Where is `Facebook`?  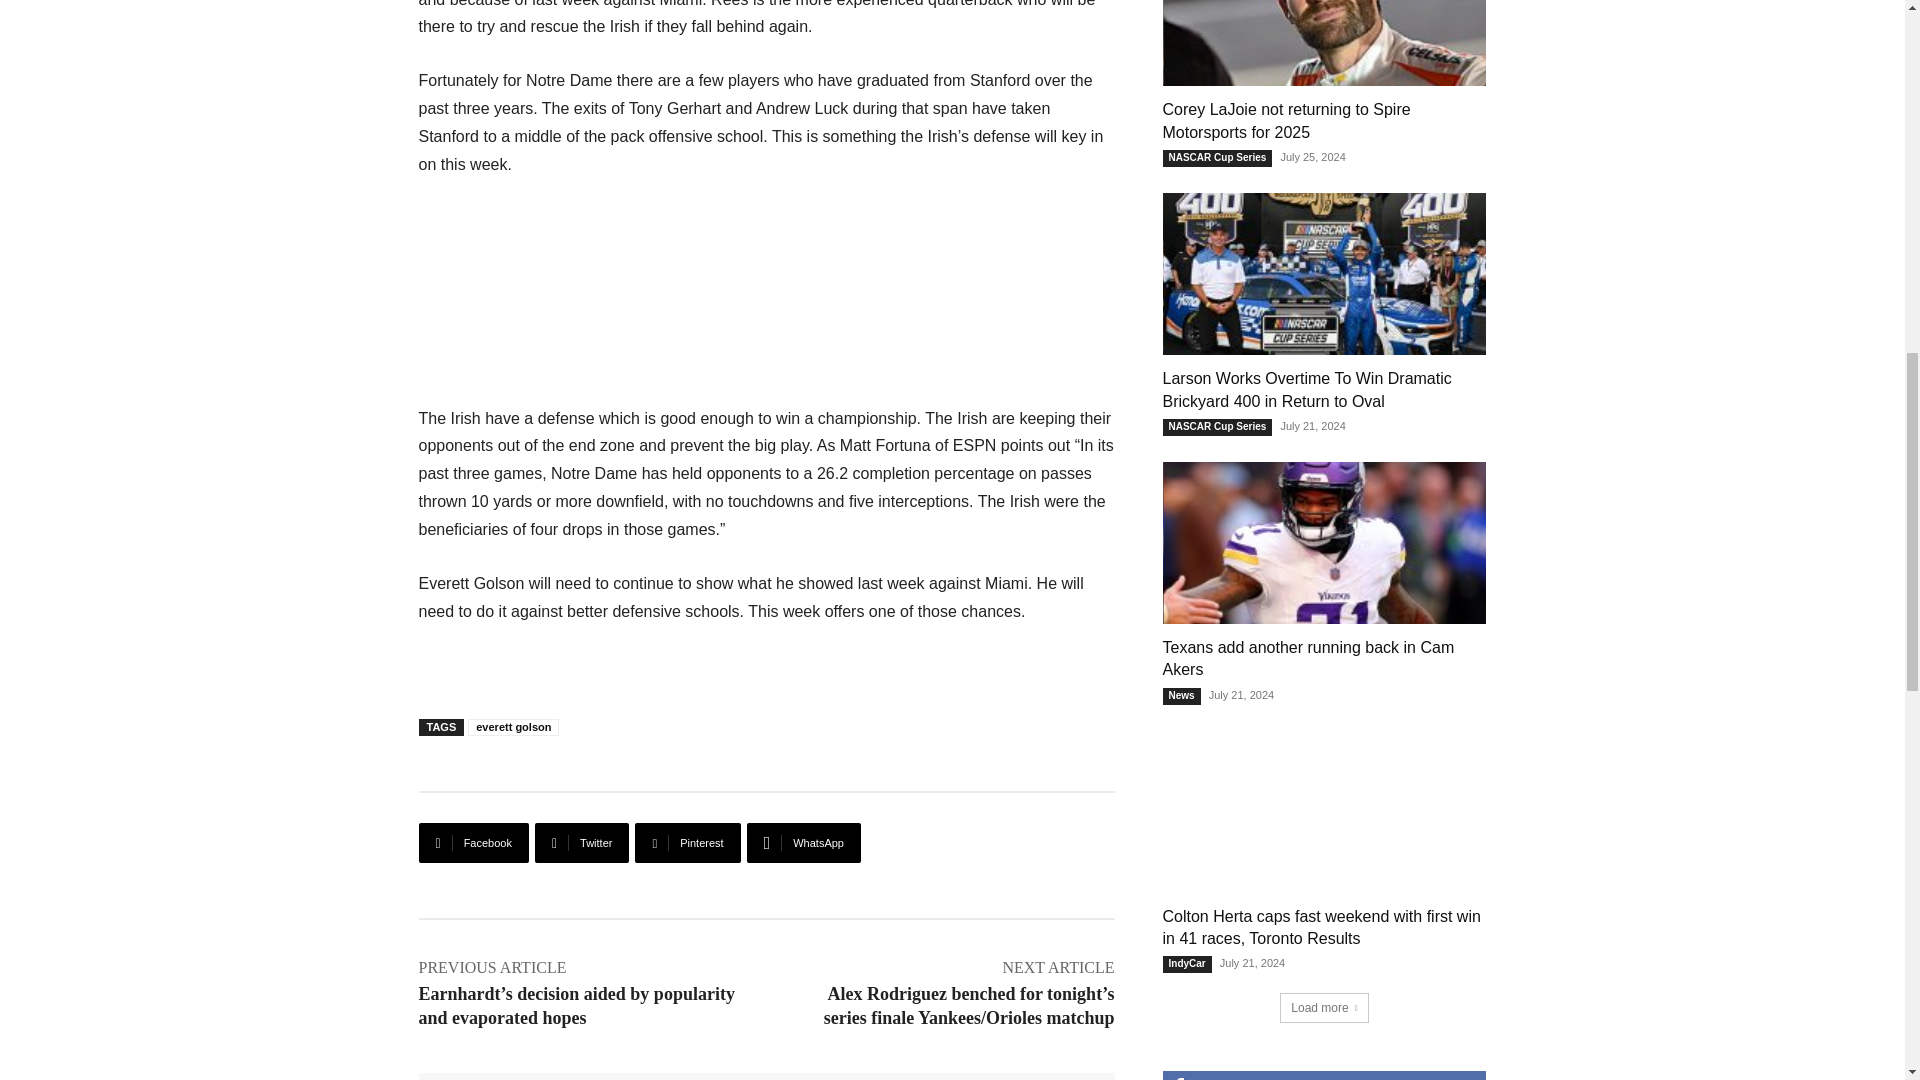 Facebook is located at coordinates (473, 842).